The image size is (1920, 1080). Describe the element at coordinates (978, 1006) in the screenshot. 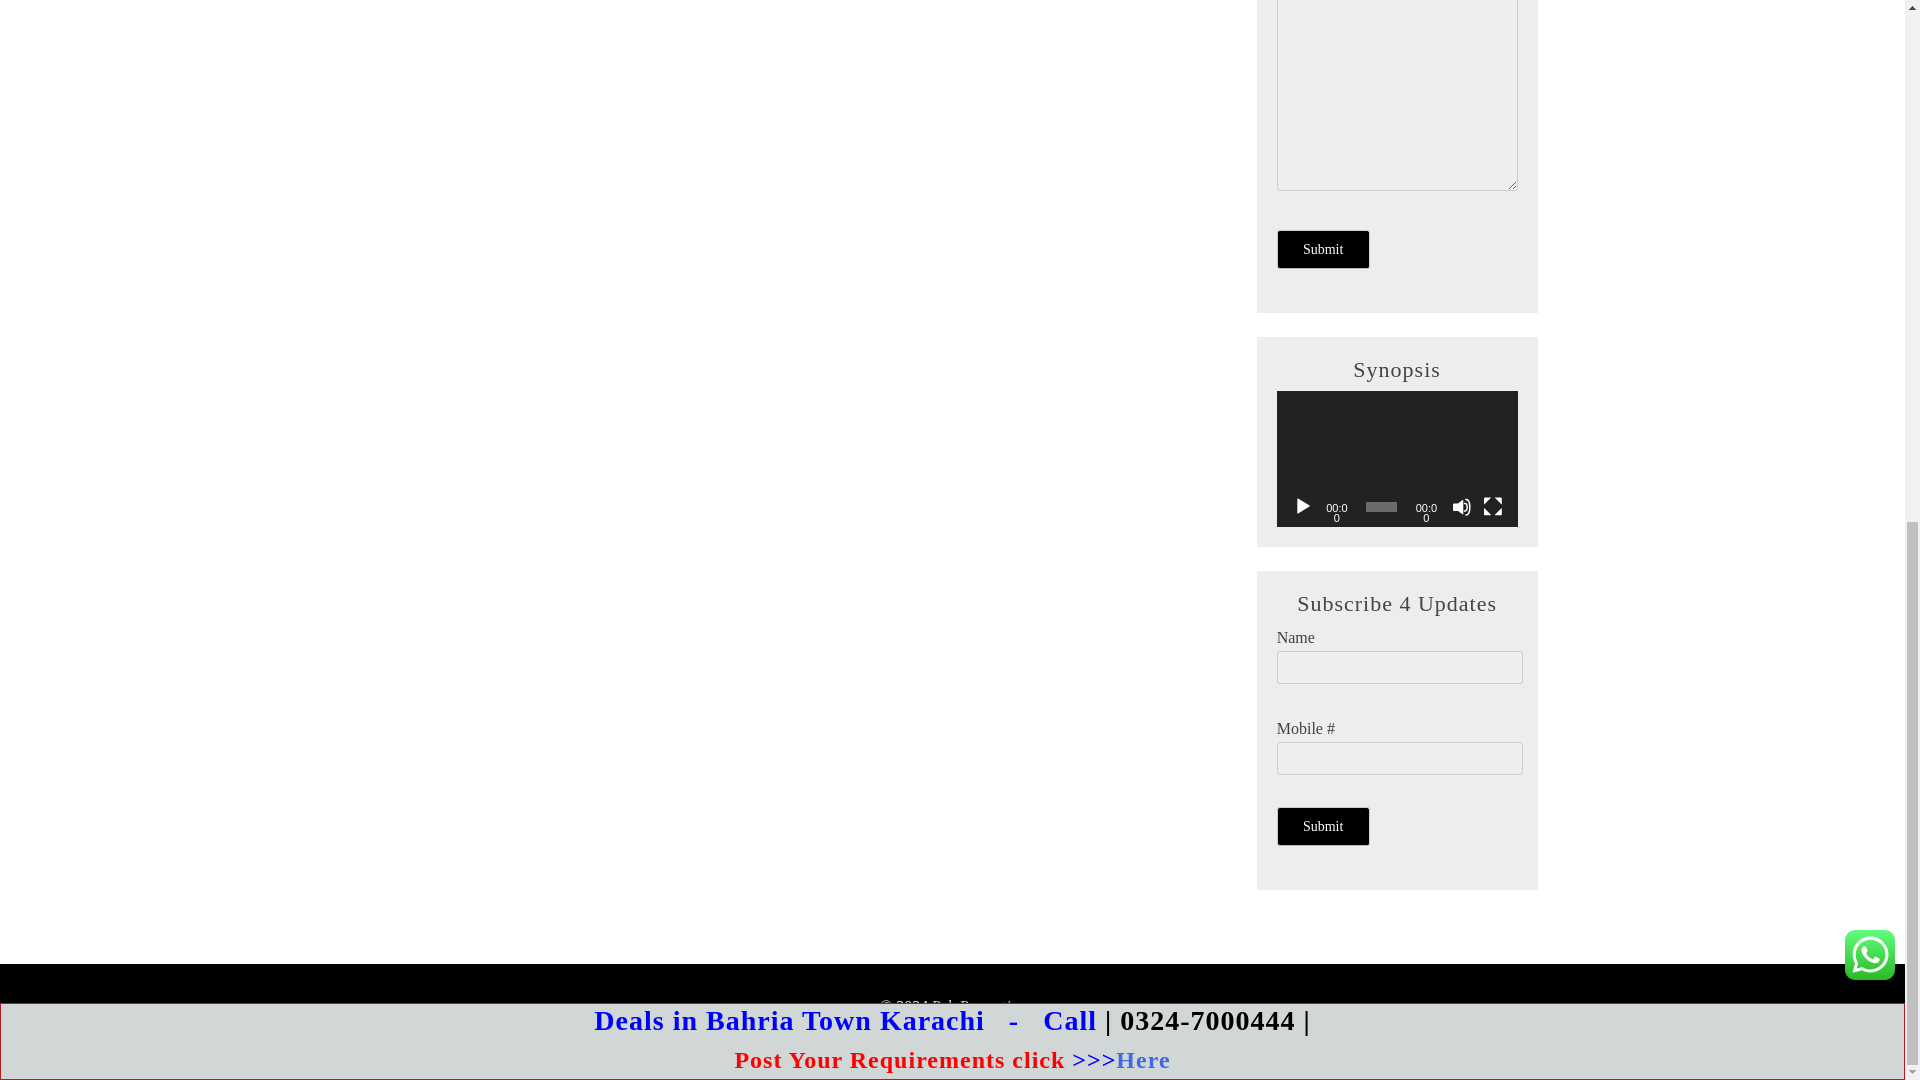

I see `Pak Properties` at that location.